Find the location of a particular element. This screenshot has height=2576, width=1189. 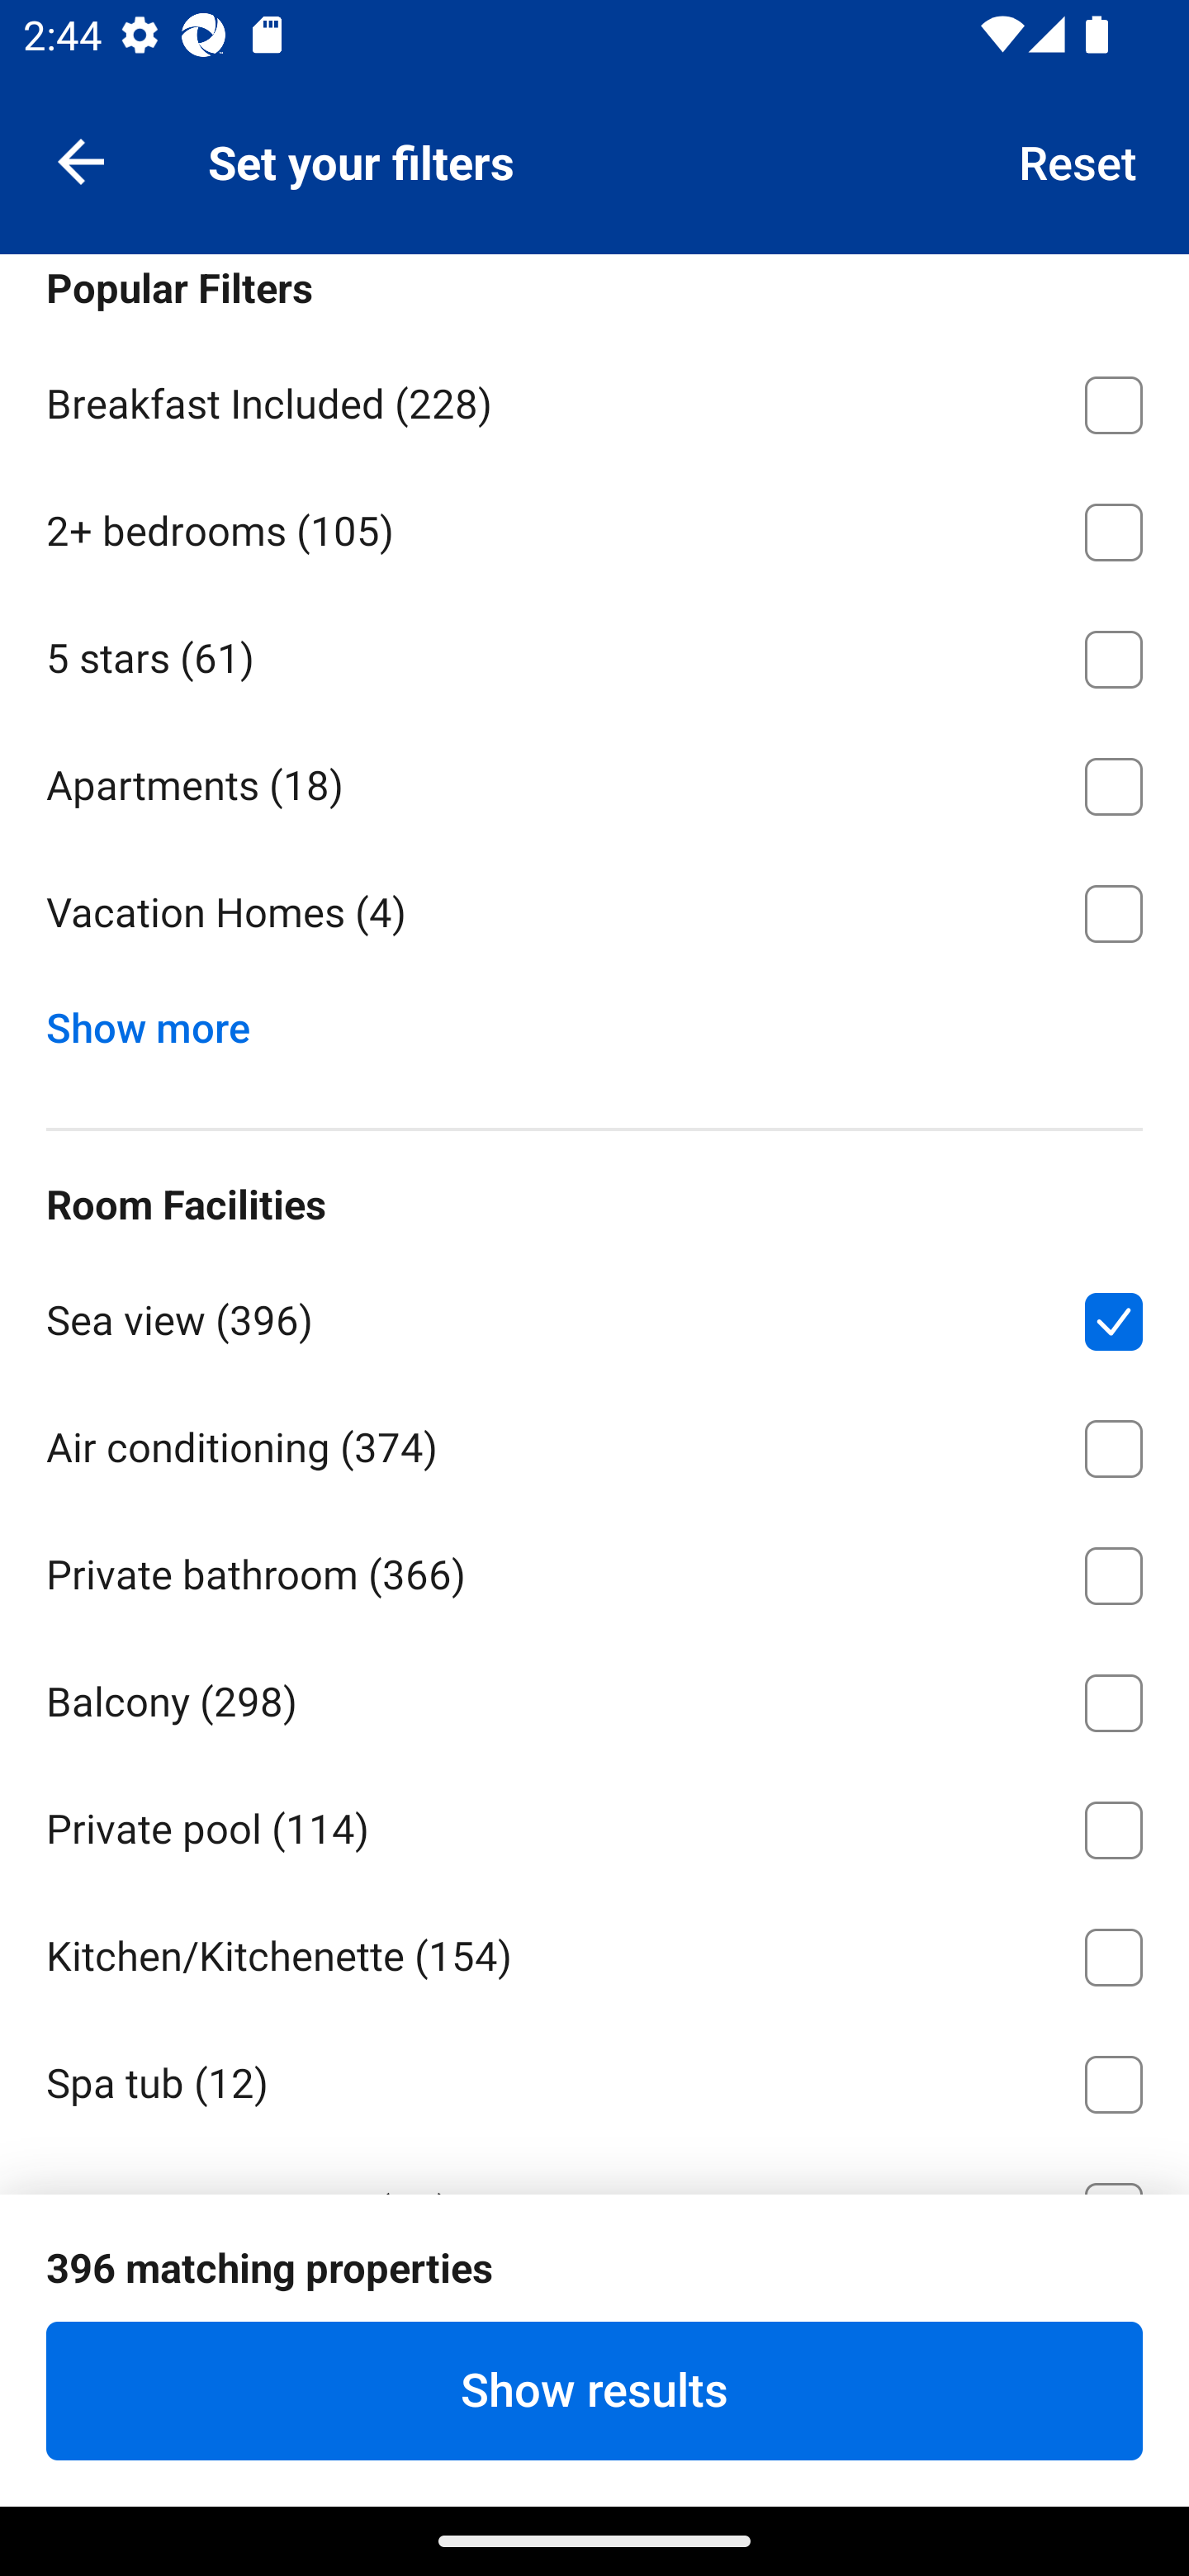

Private pool ⁦(114) is located at coordinates (594, 1825).